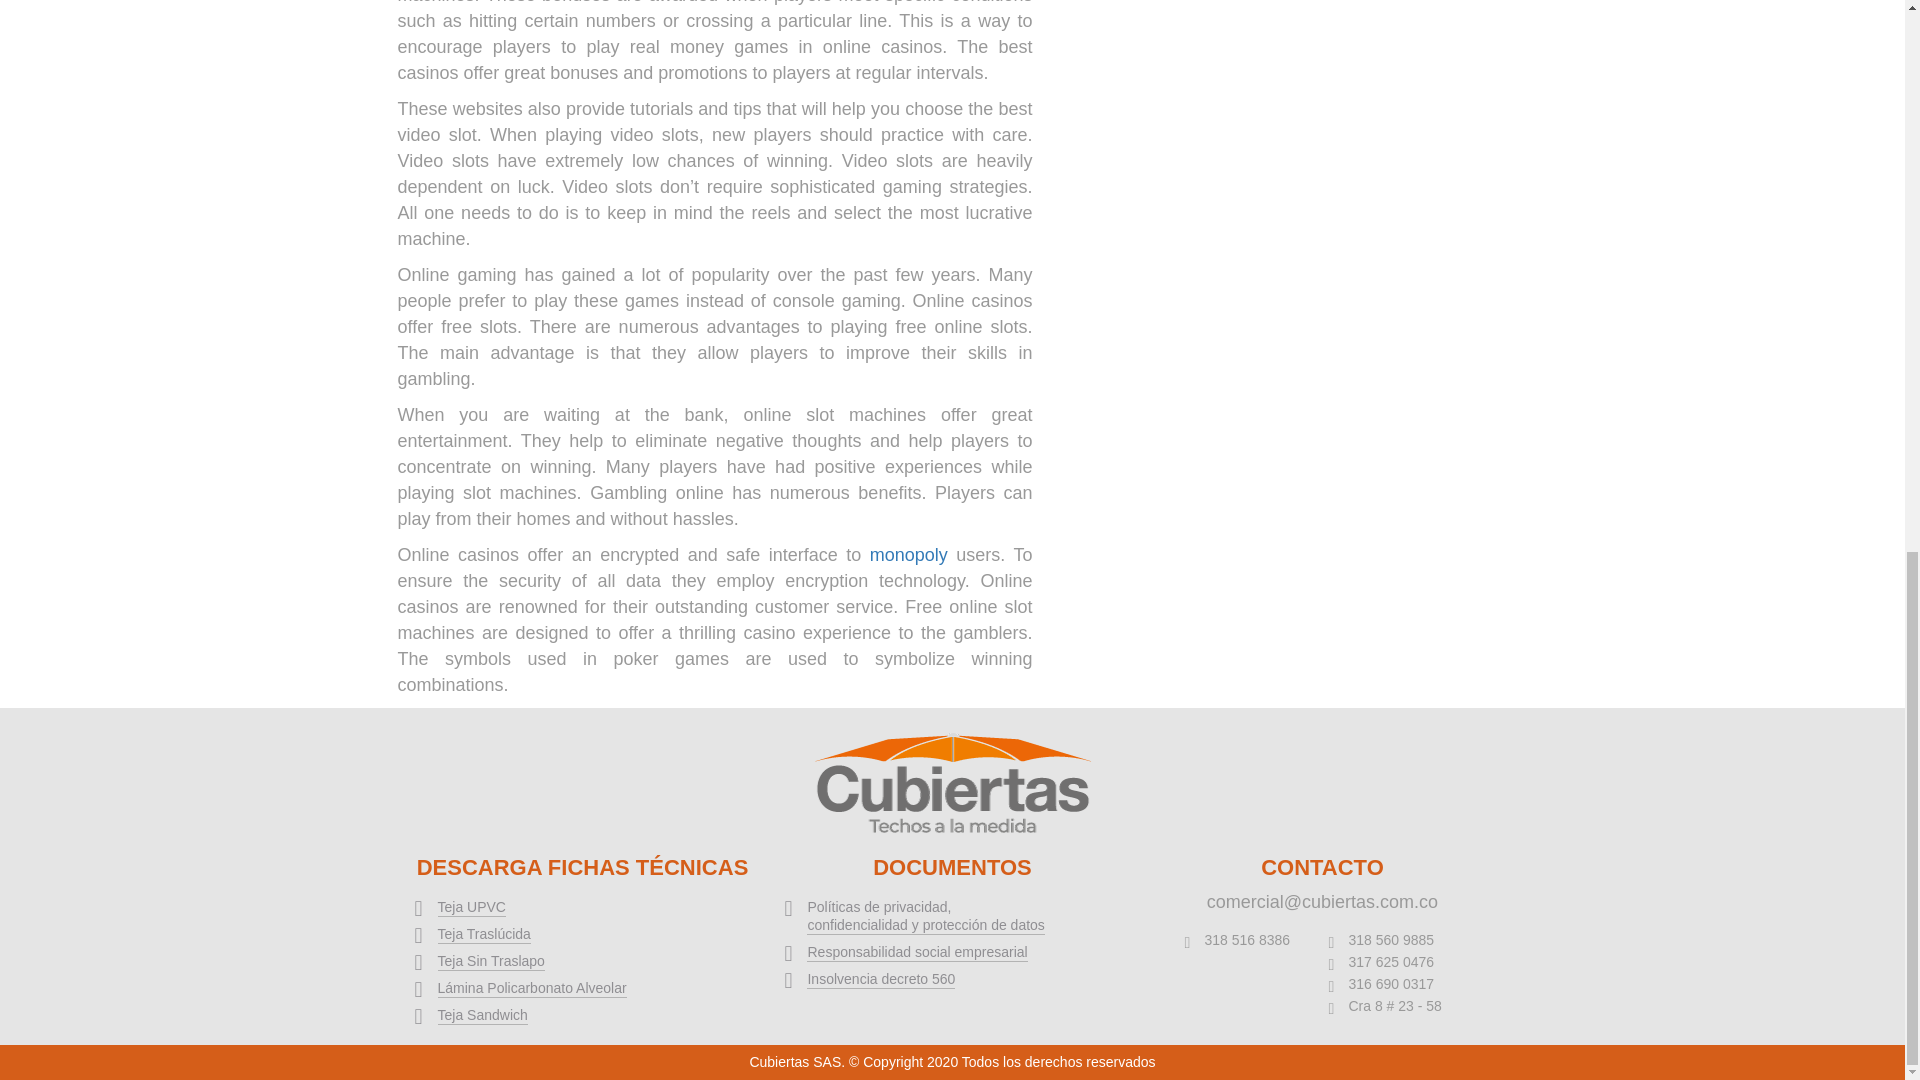 The width and height of the screenshot is (1920, 1080). I want to click on Teja UPVC, so click(472, 906).